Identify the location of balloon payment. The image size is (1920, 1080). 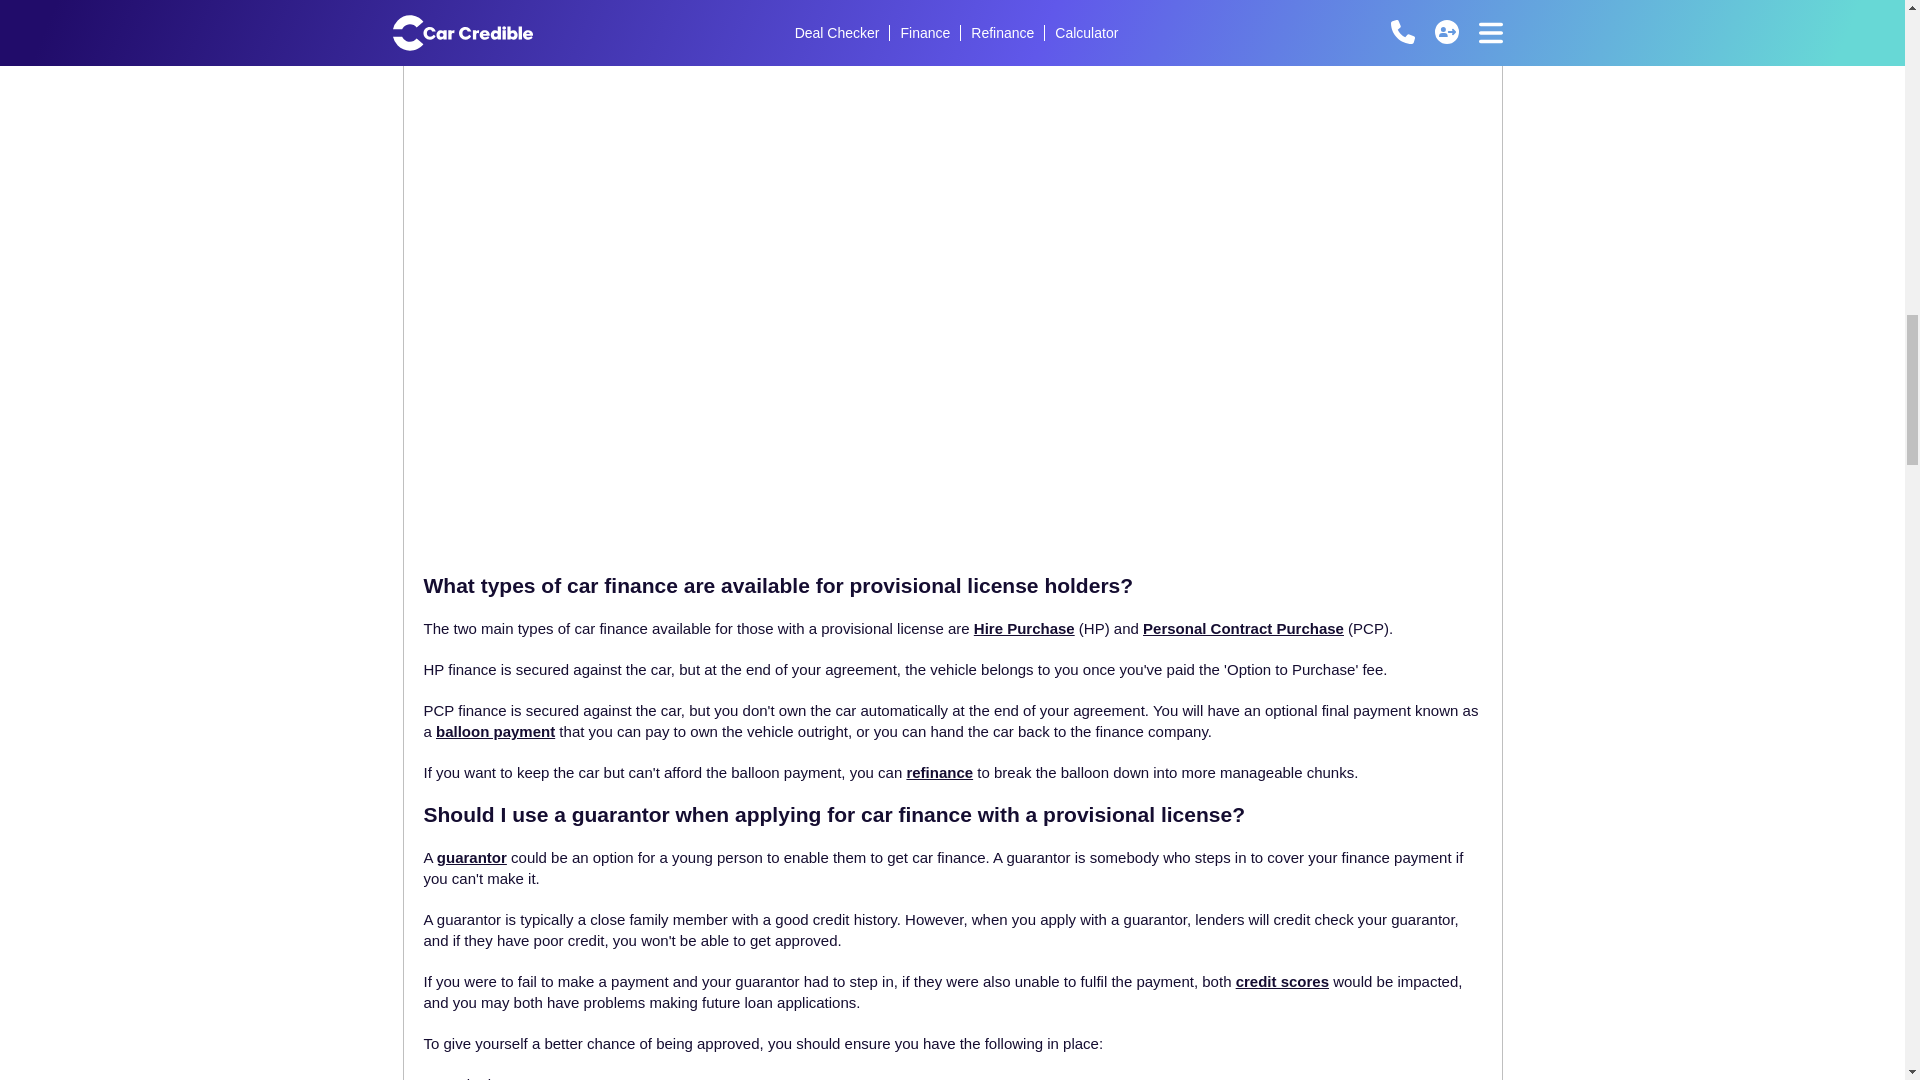
(494, 730).